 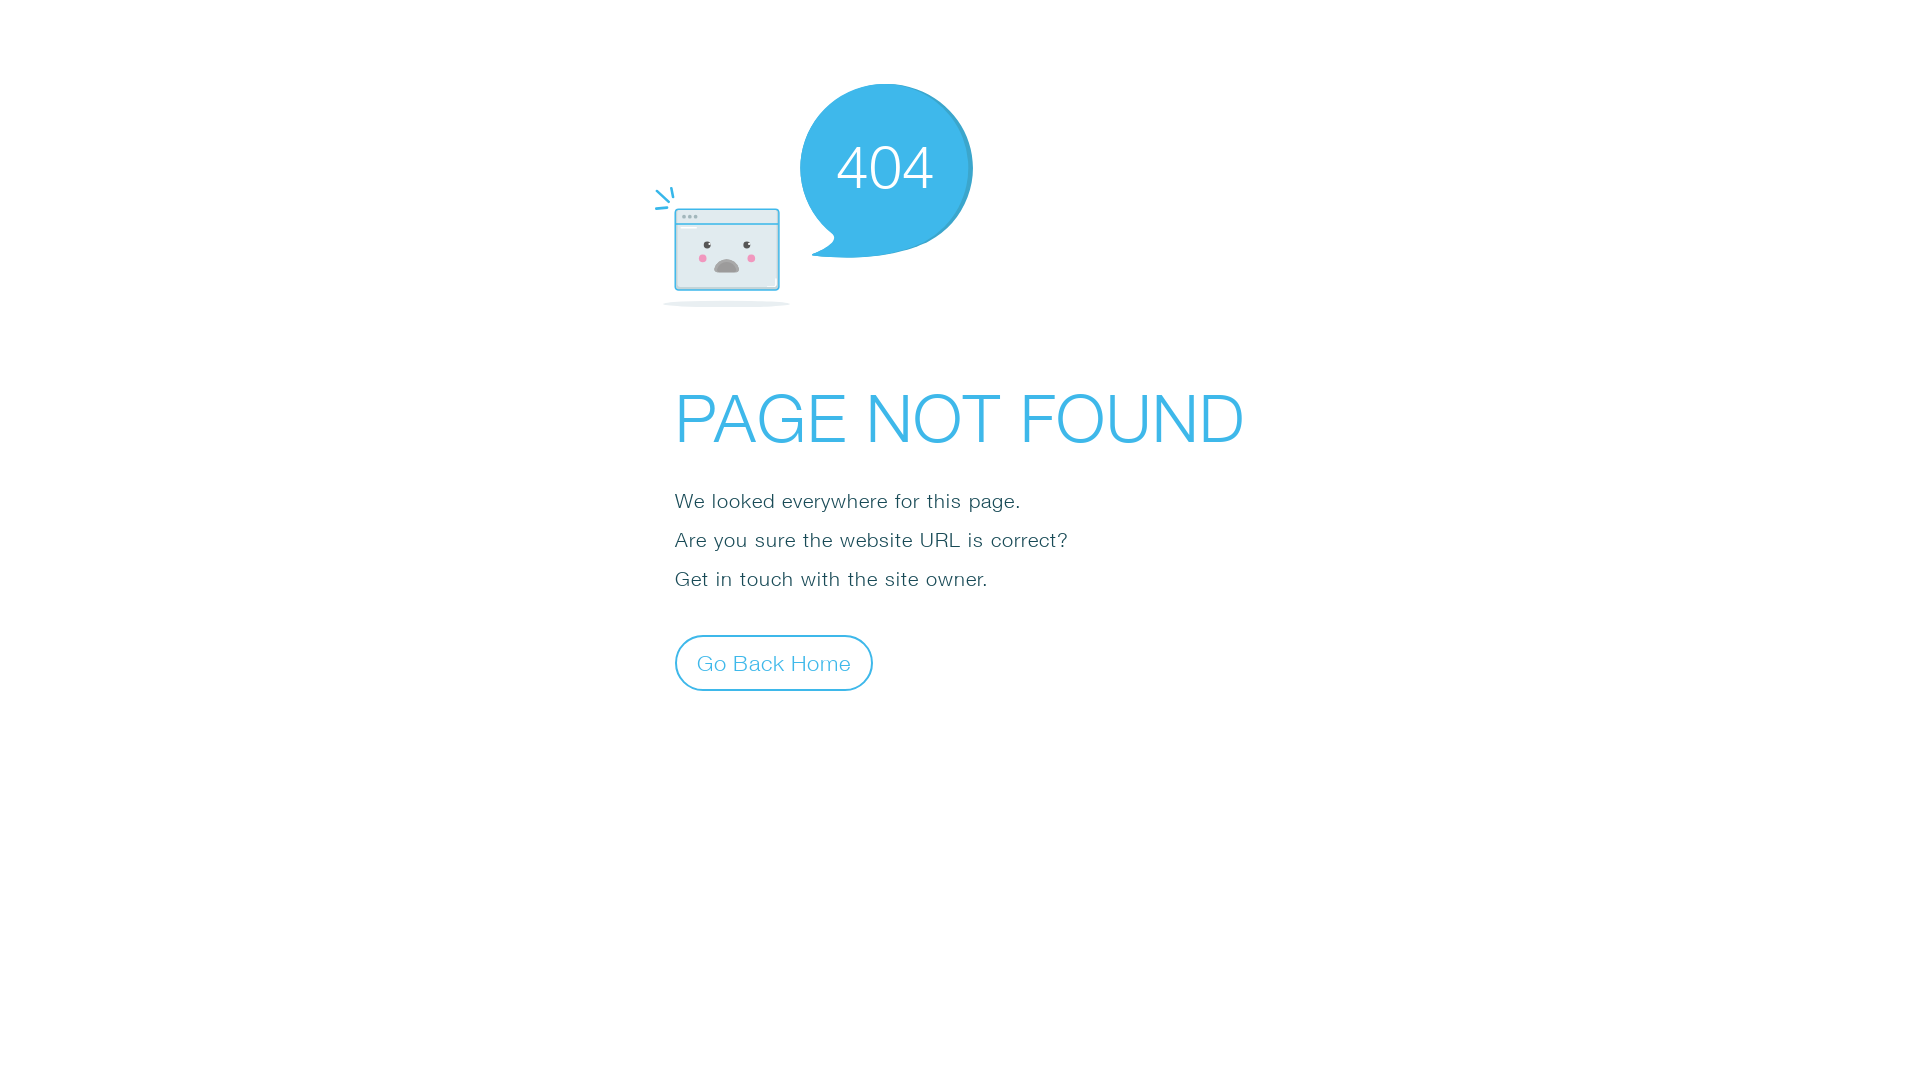 I want to click on Go Back Home, so click(x=774, y=662).